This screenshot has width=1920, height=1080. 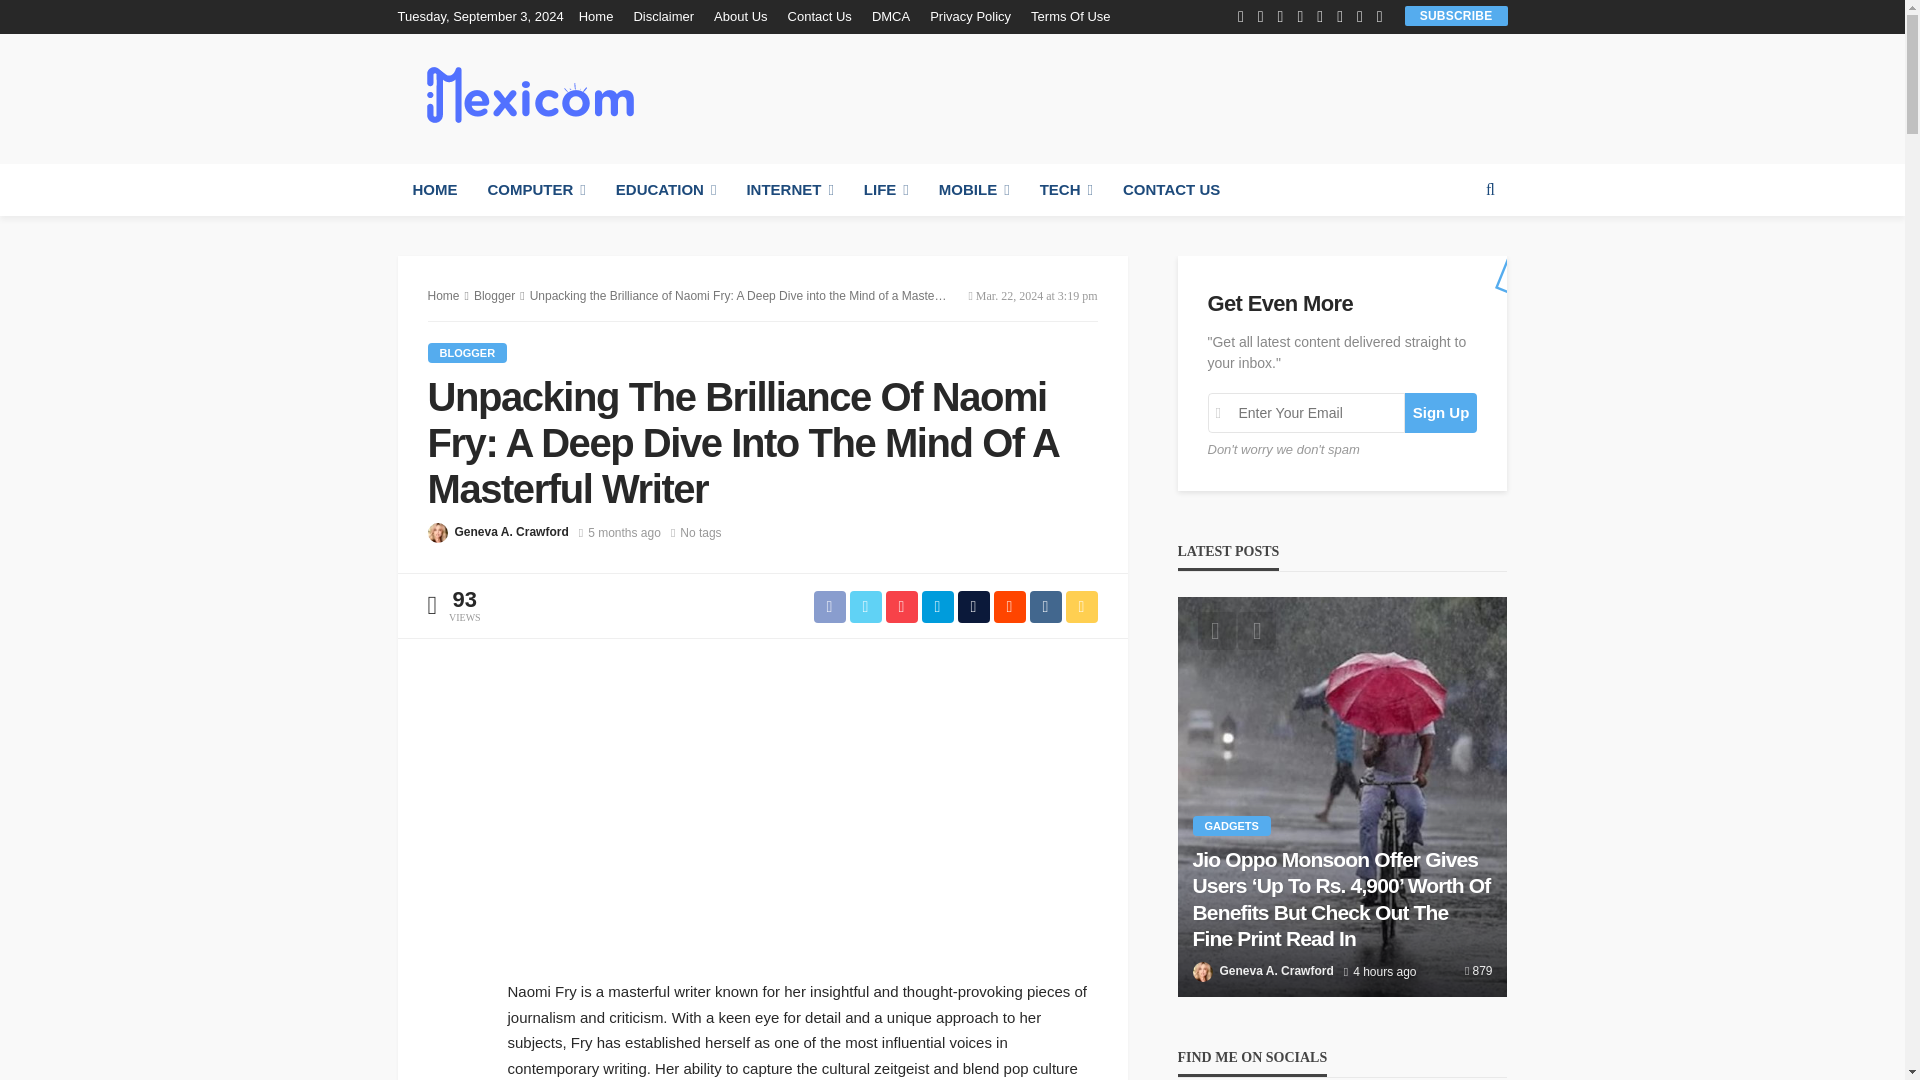 What do you see at coordinates (1456, 15) in the screenshot?
I see `SUBSCRIBE` at bounding box center [1456, 15].